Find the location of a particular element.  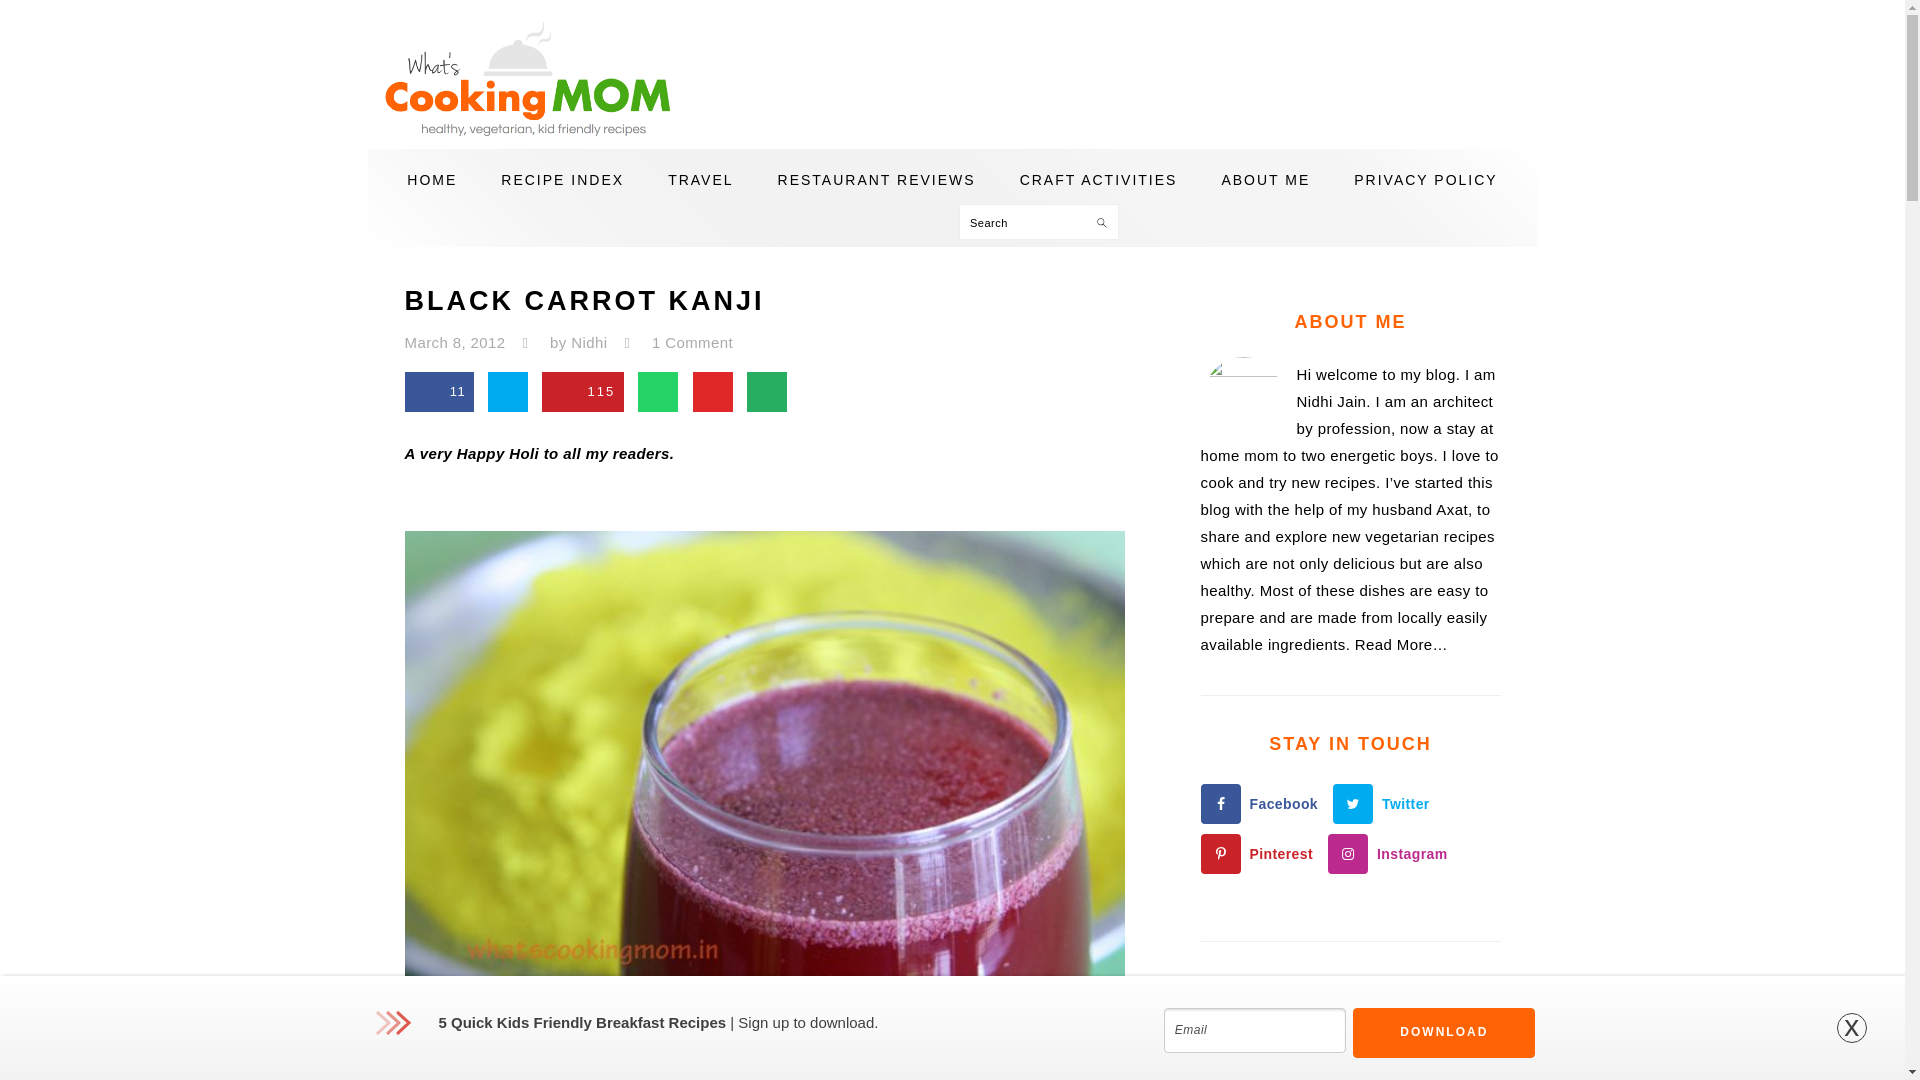

115 is located at coordinates (582, 391).